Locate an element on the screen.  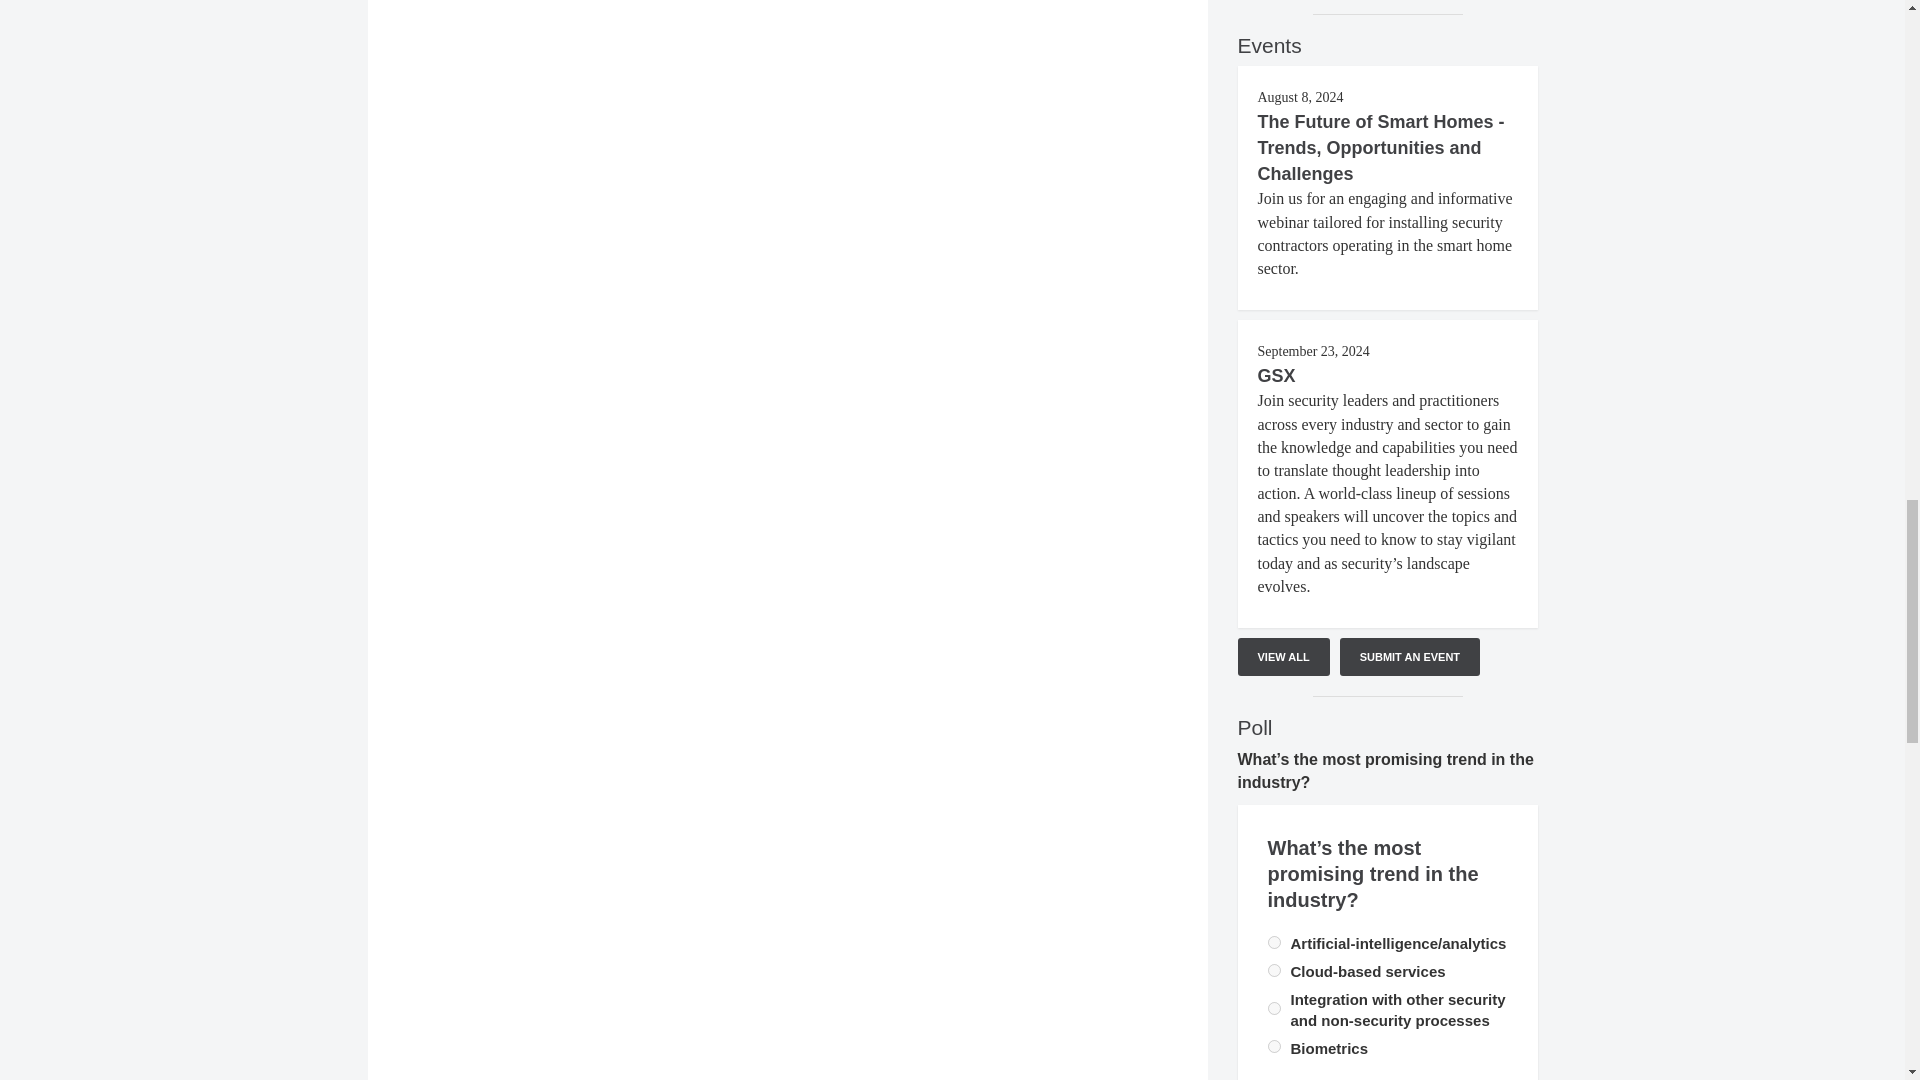
492 is located at coordinates (1274, 1046).